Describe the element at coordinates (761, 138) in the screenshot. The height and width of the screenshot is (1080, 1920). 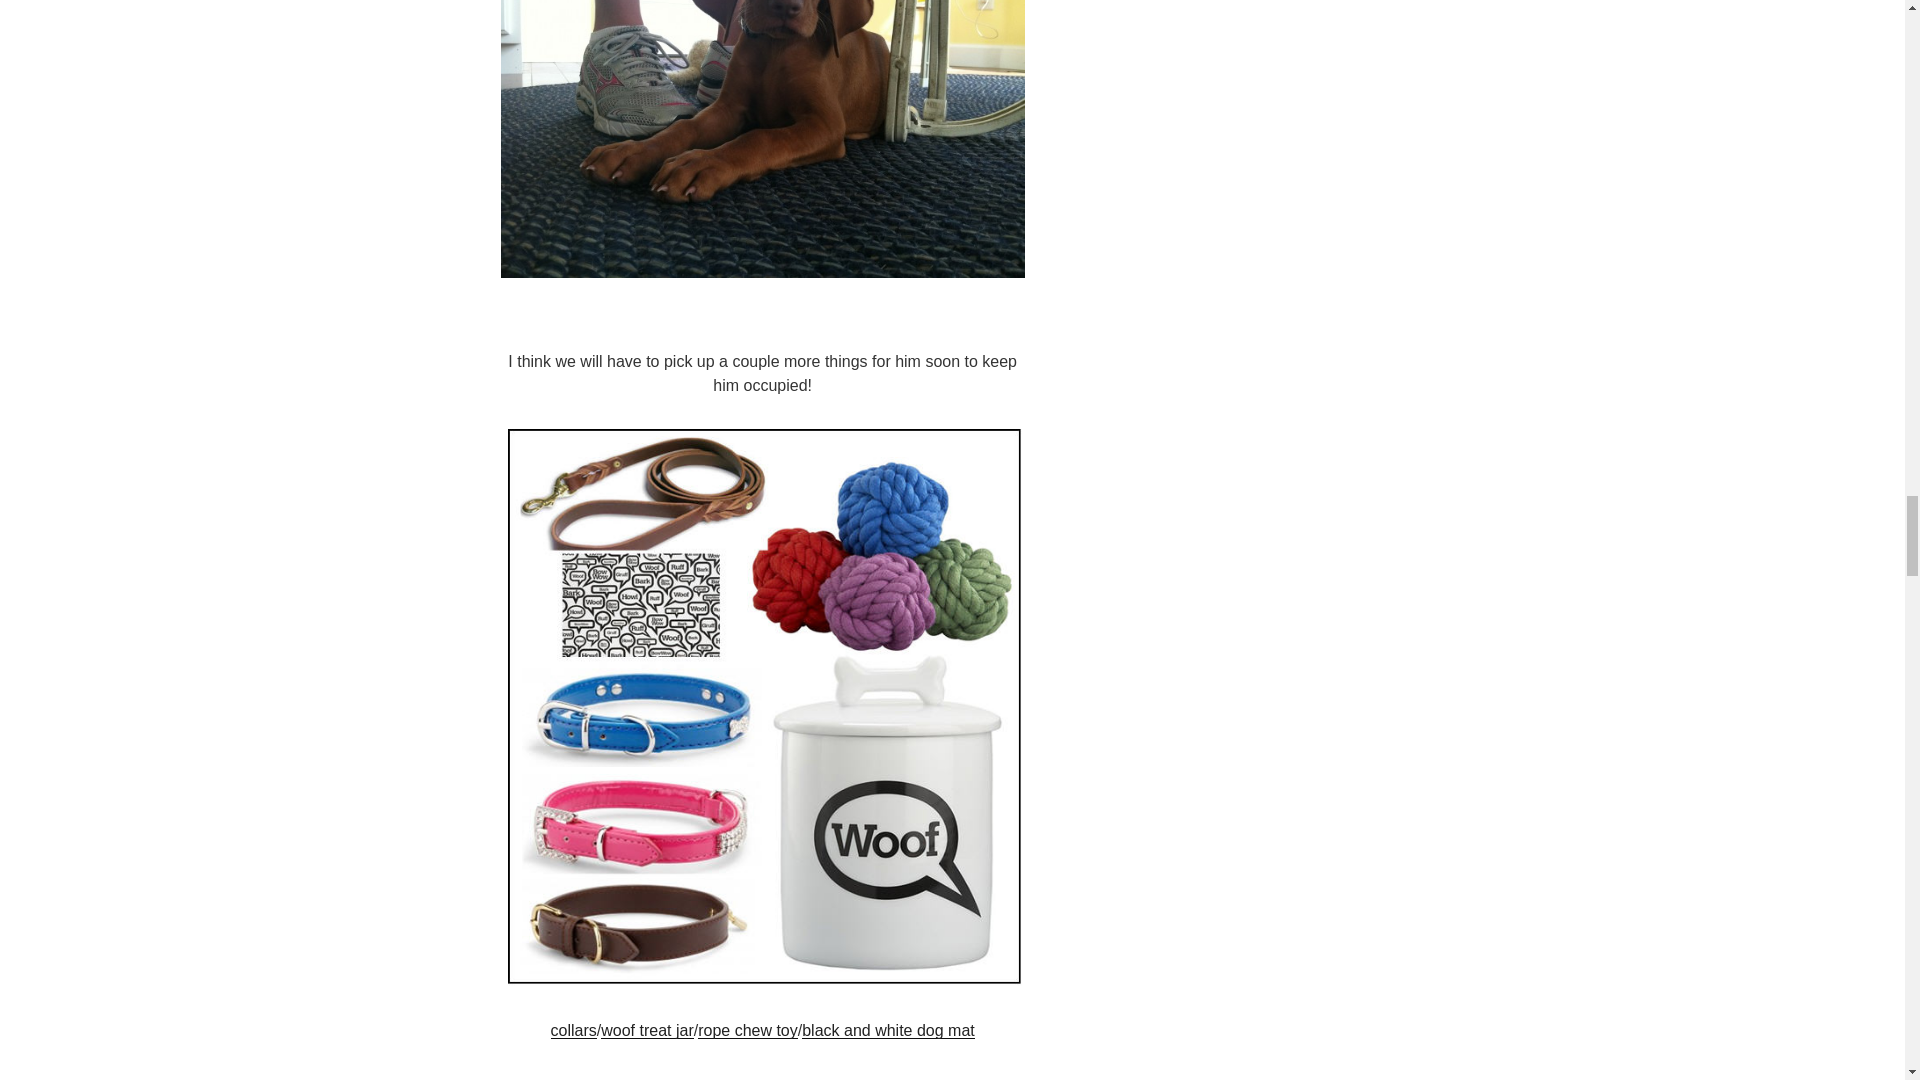
I see `WATSON` at that location.